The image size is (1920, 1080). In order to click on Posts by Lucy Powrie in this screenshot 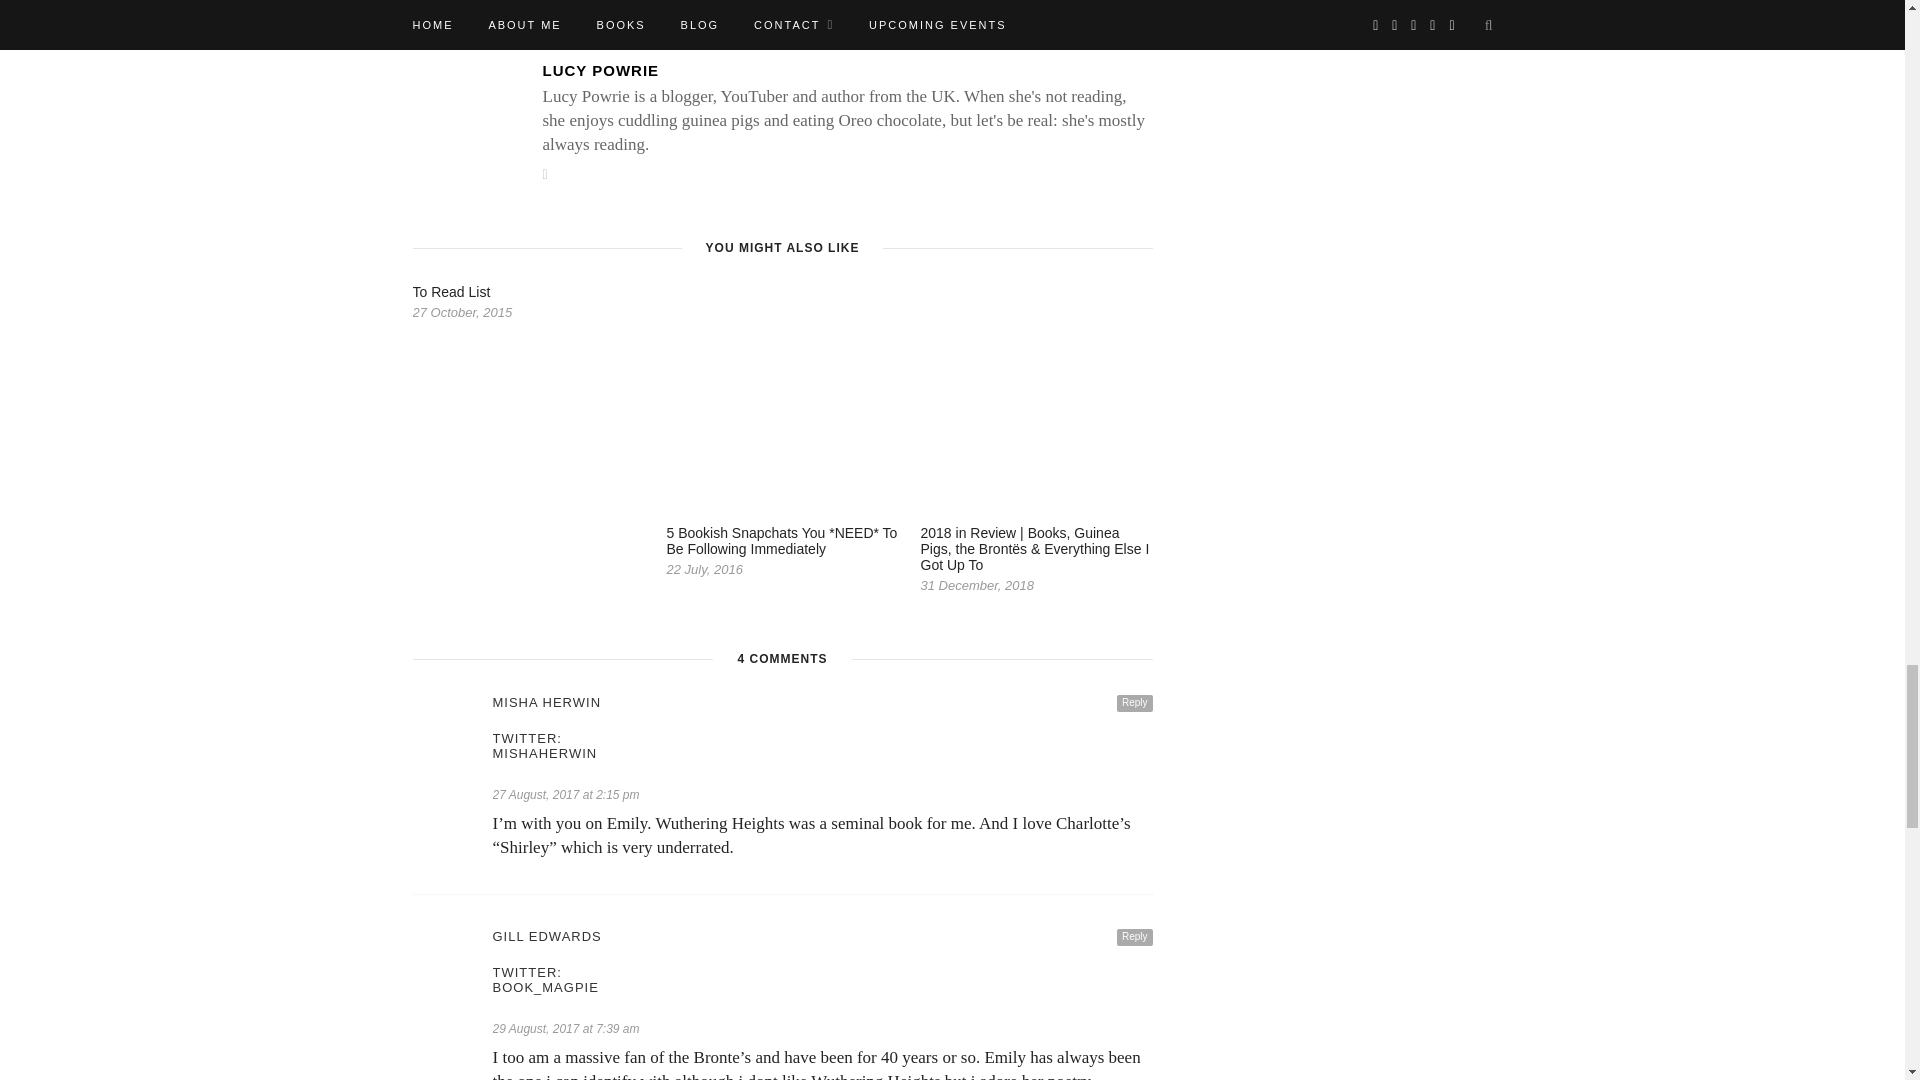, I will do `click(846, 70)`.